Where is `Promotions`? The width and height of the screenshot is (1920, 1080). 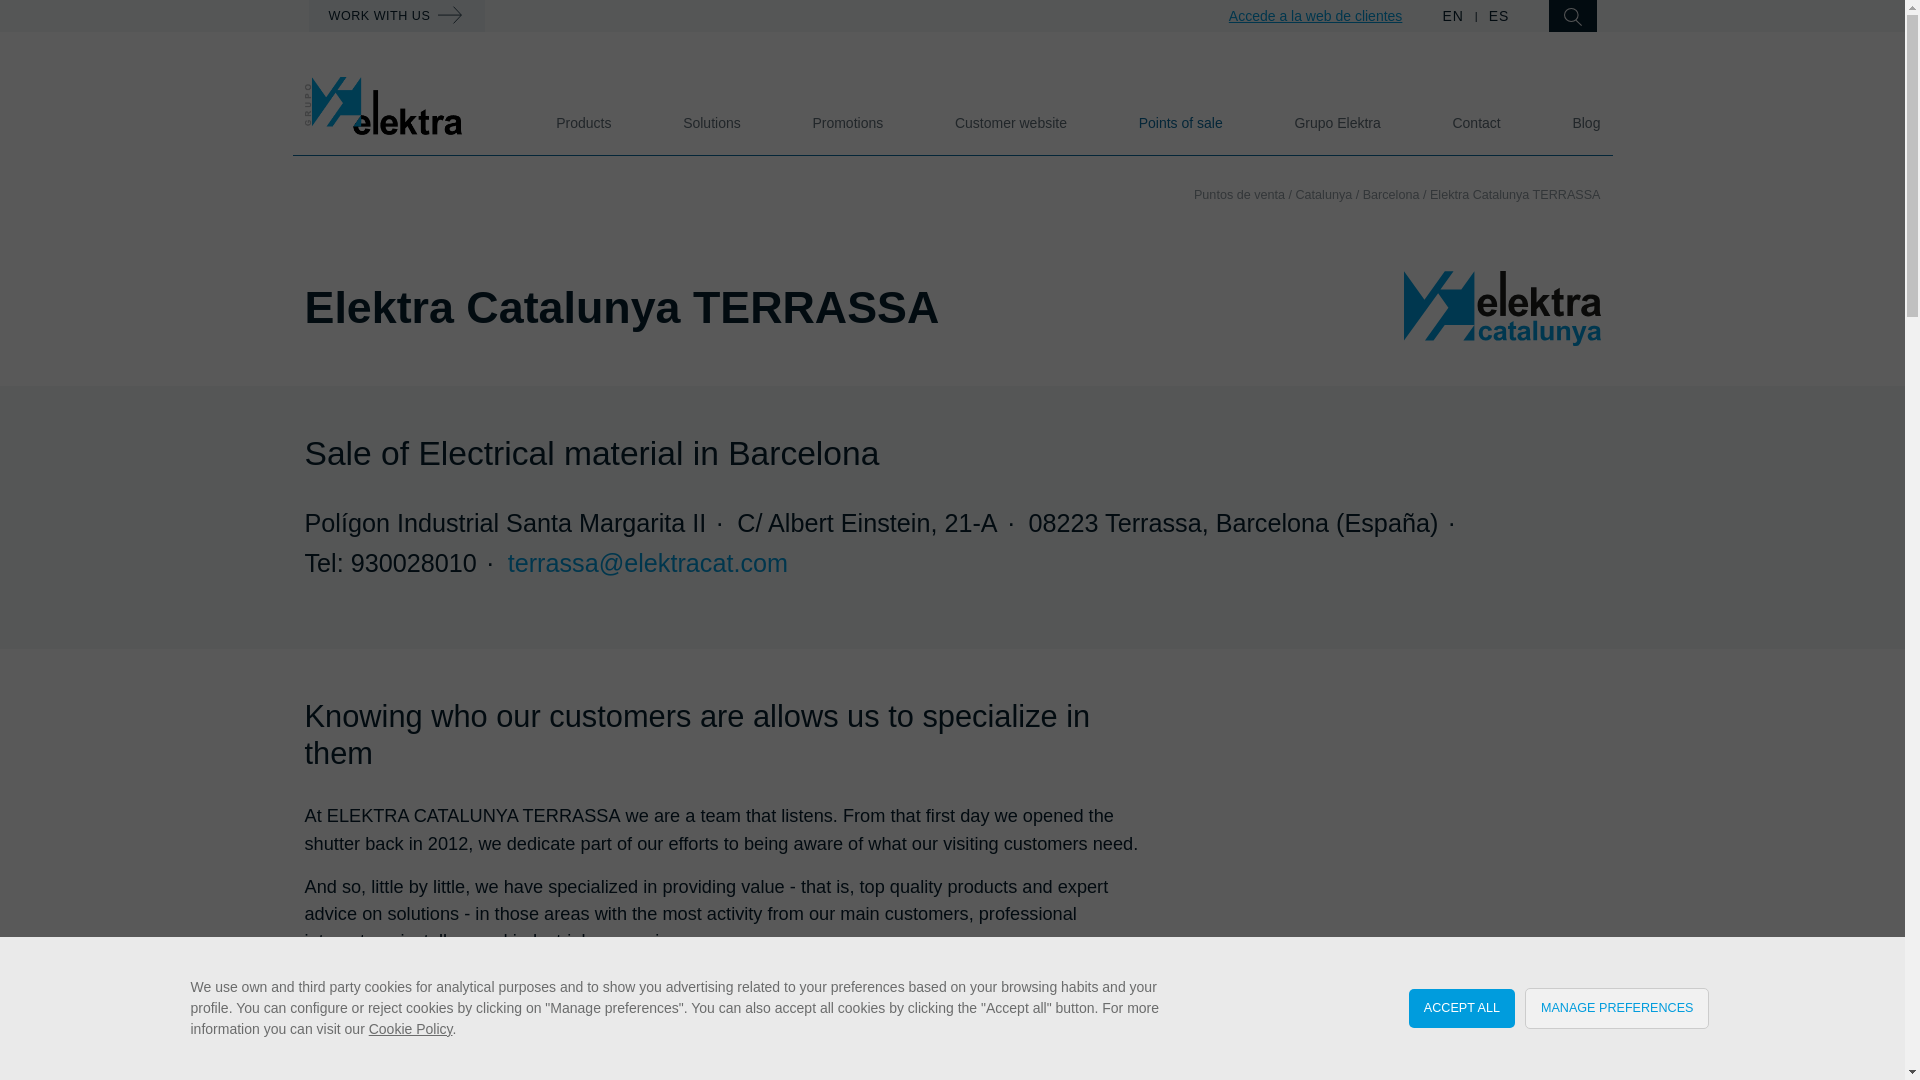 Promotions is located at coordinates (848, 122).